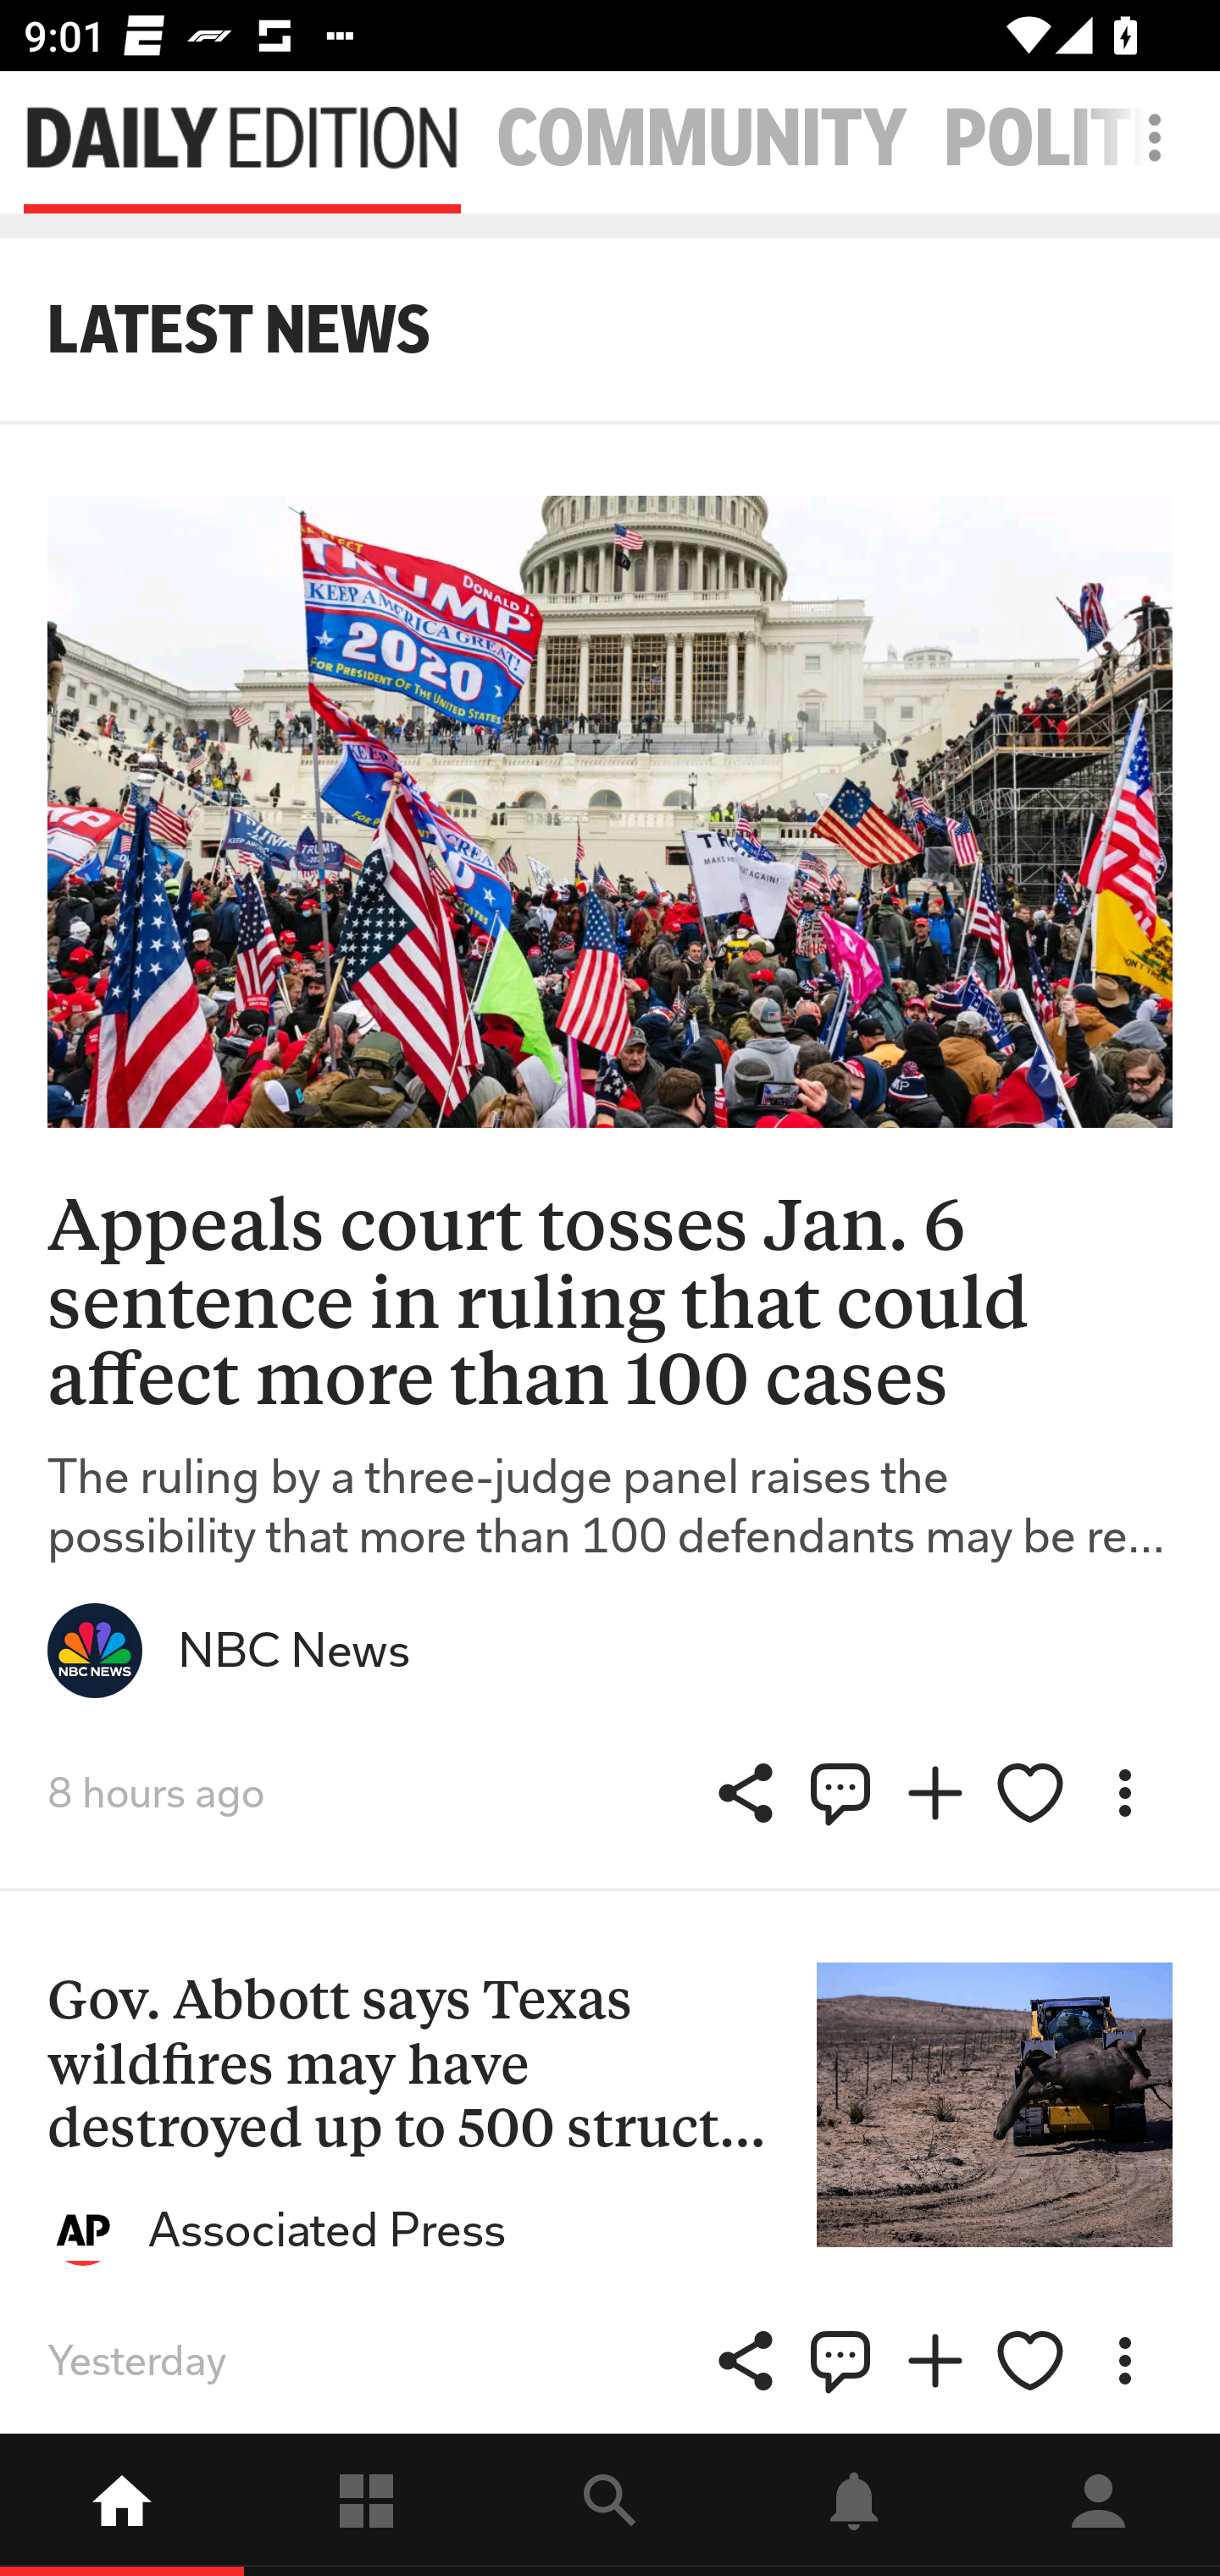 This screenshot has width=1220, height=2576. Describe the element at coordinates (1145, 137) in the screenshot. I see `Edit Home` at that location.